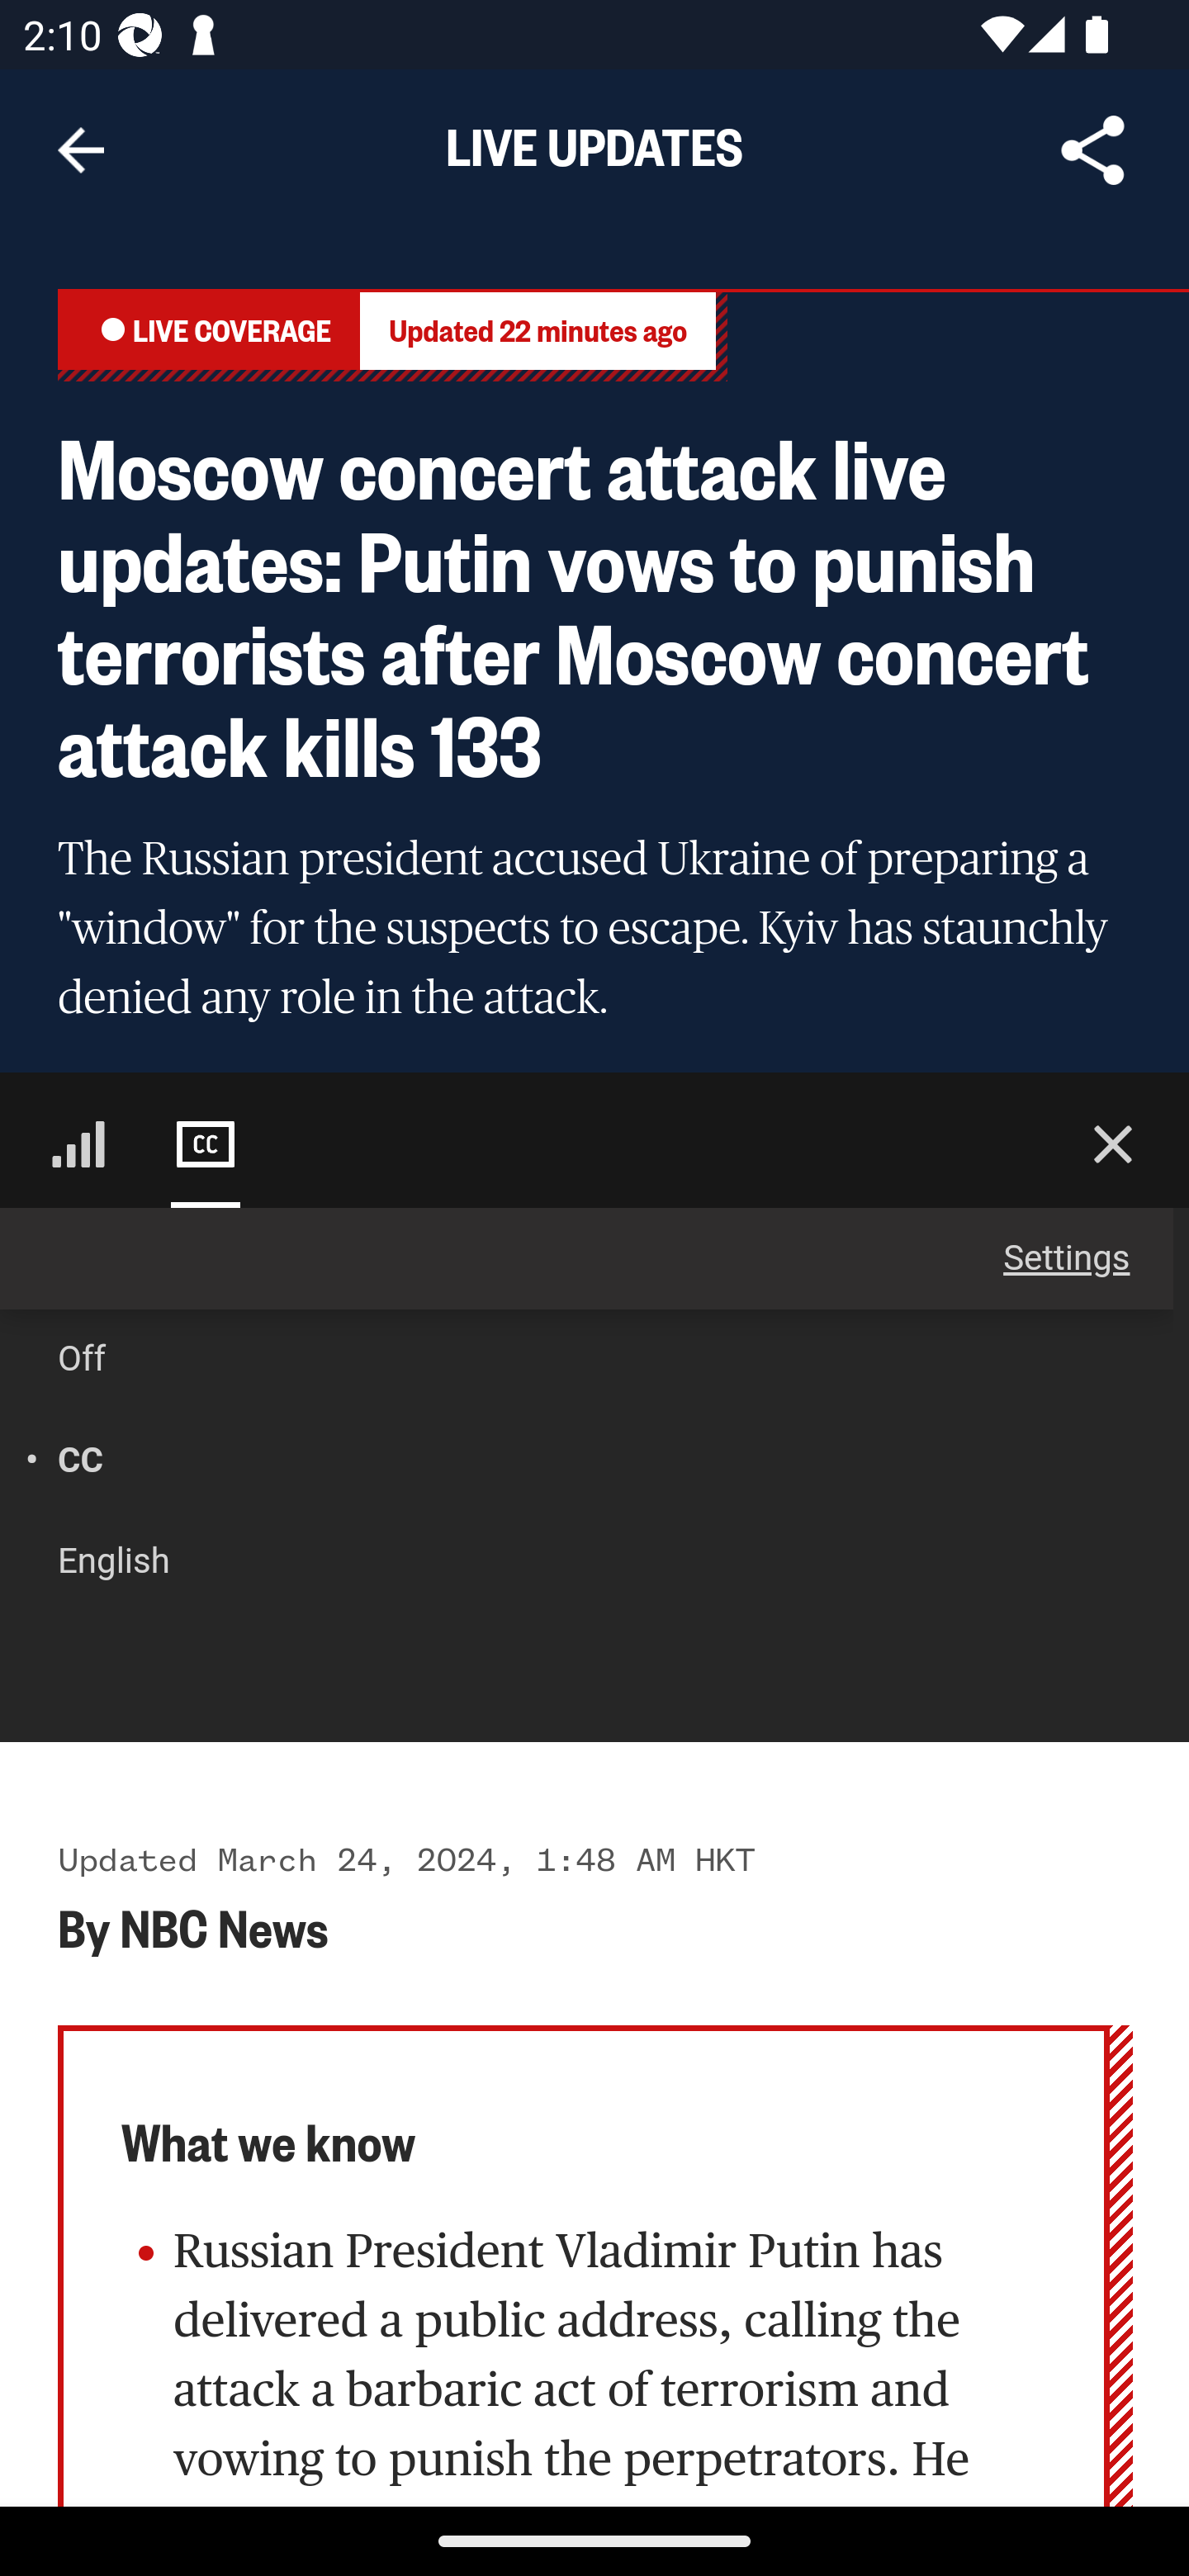  Describe the element at coordinates (565, 1461) in the screenshot. I see `CC` at that location.